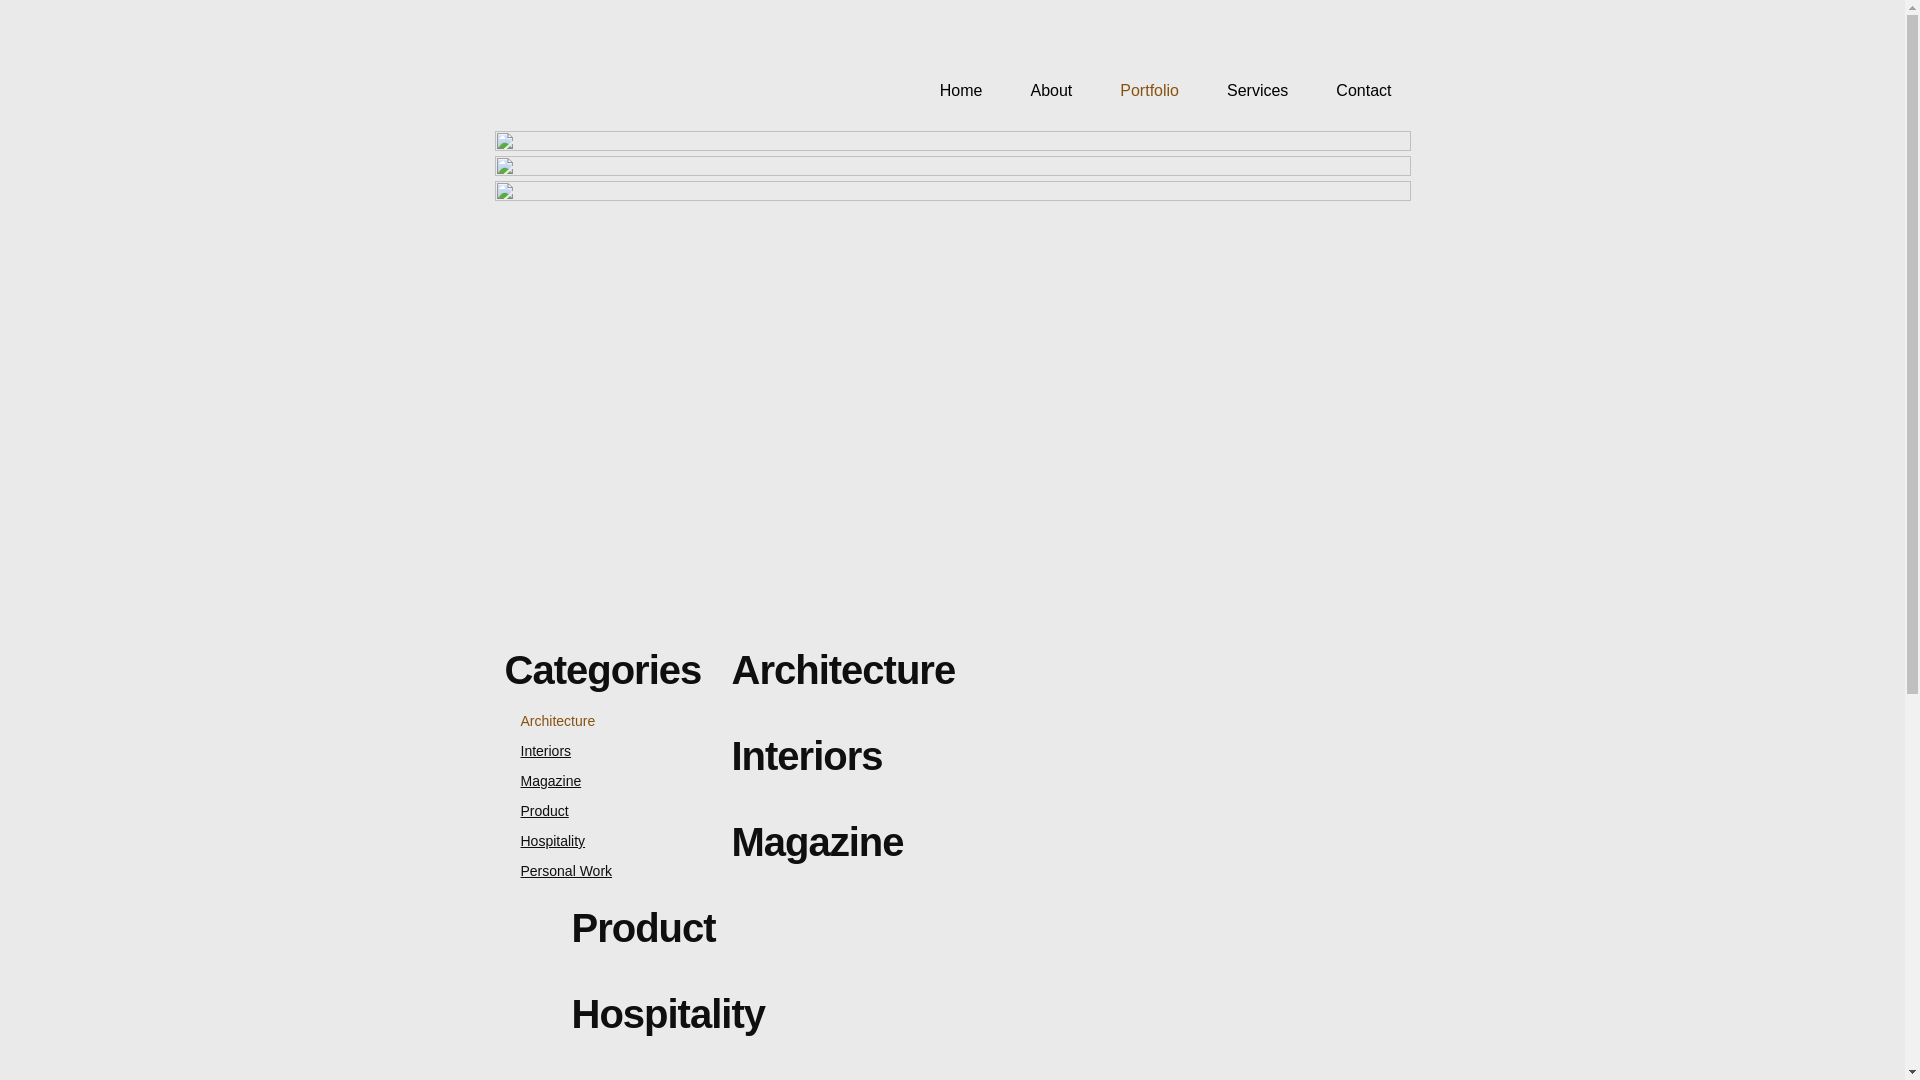 This screenshot has width=1920, height=1080. Describe the element at coordinates (538, 750) in the screenshot. I see `Interiors` at that location.